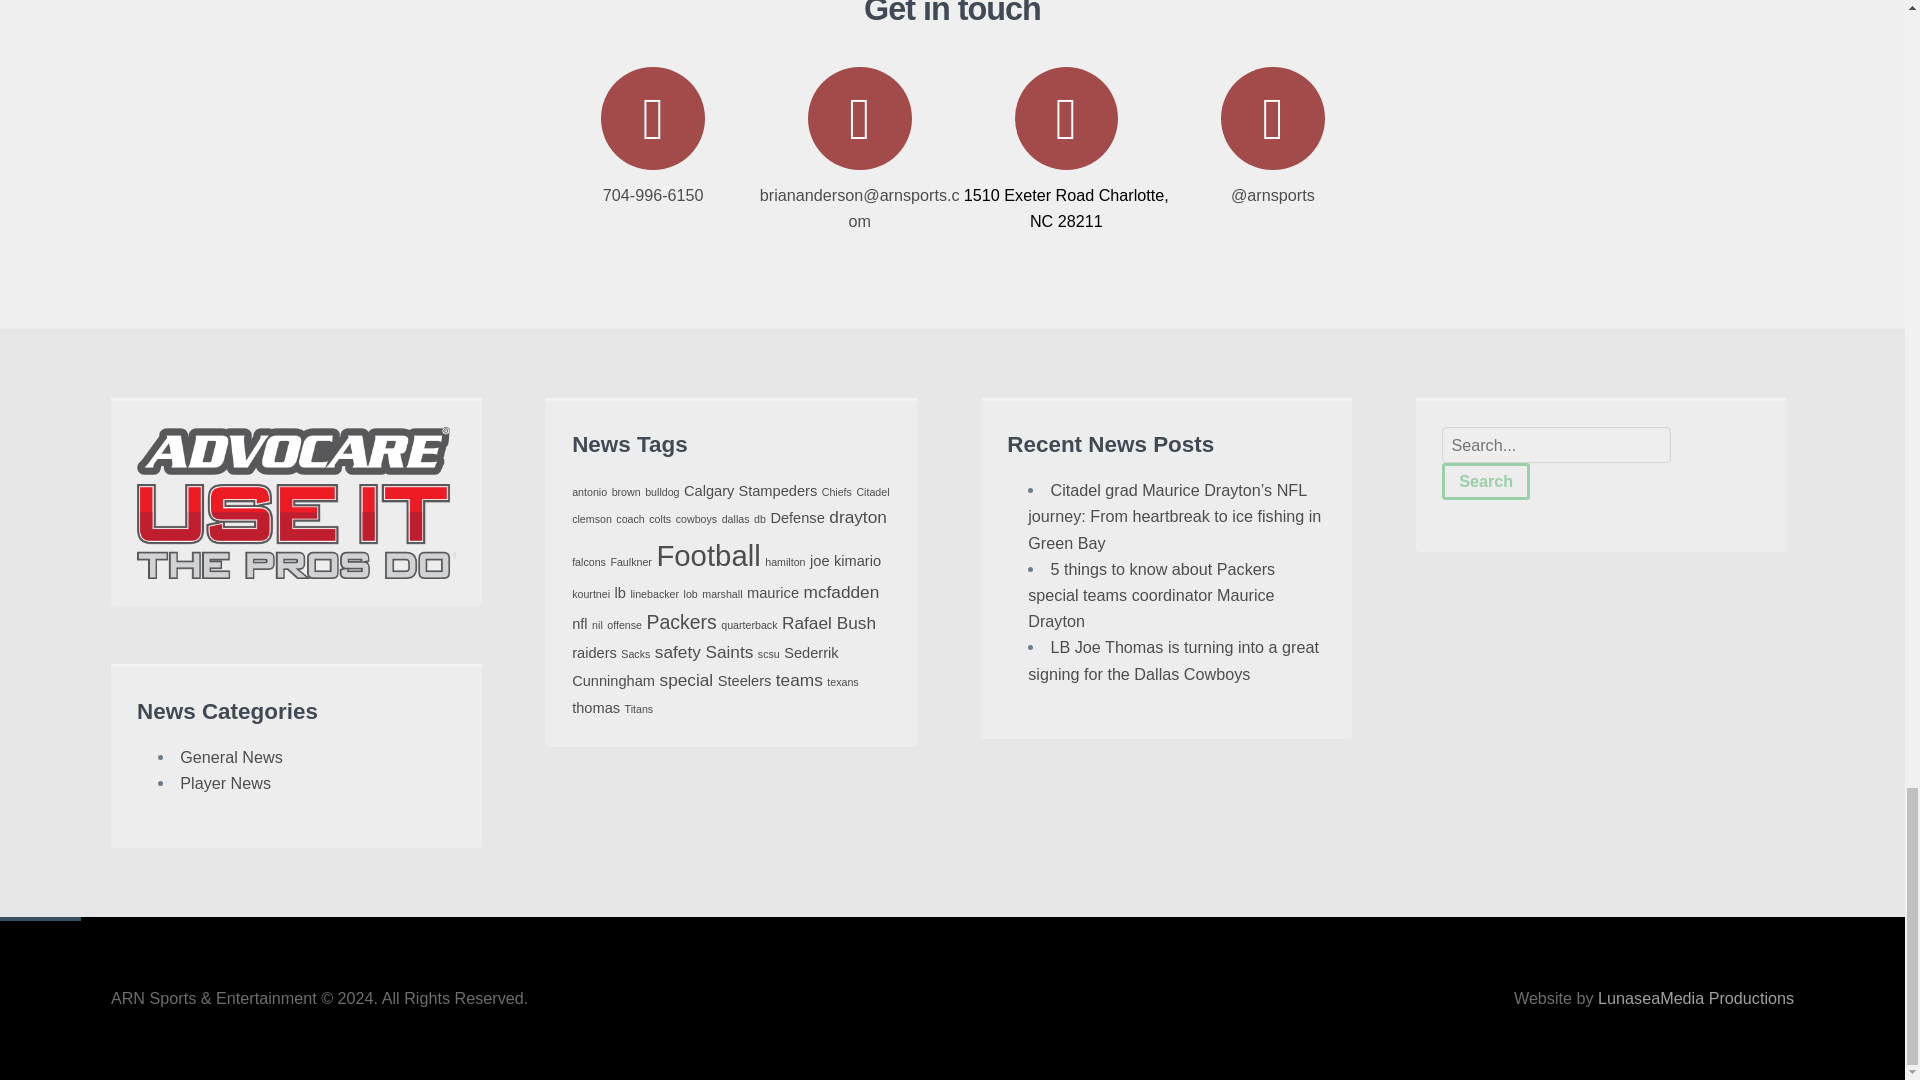 This screenshot has width=1920, height=1080. I want to click on Search, so click(1486, 480).